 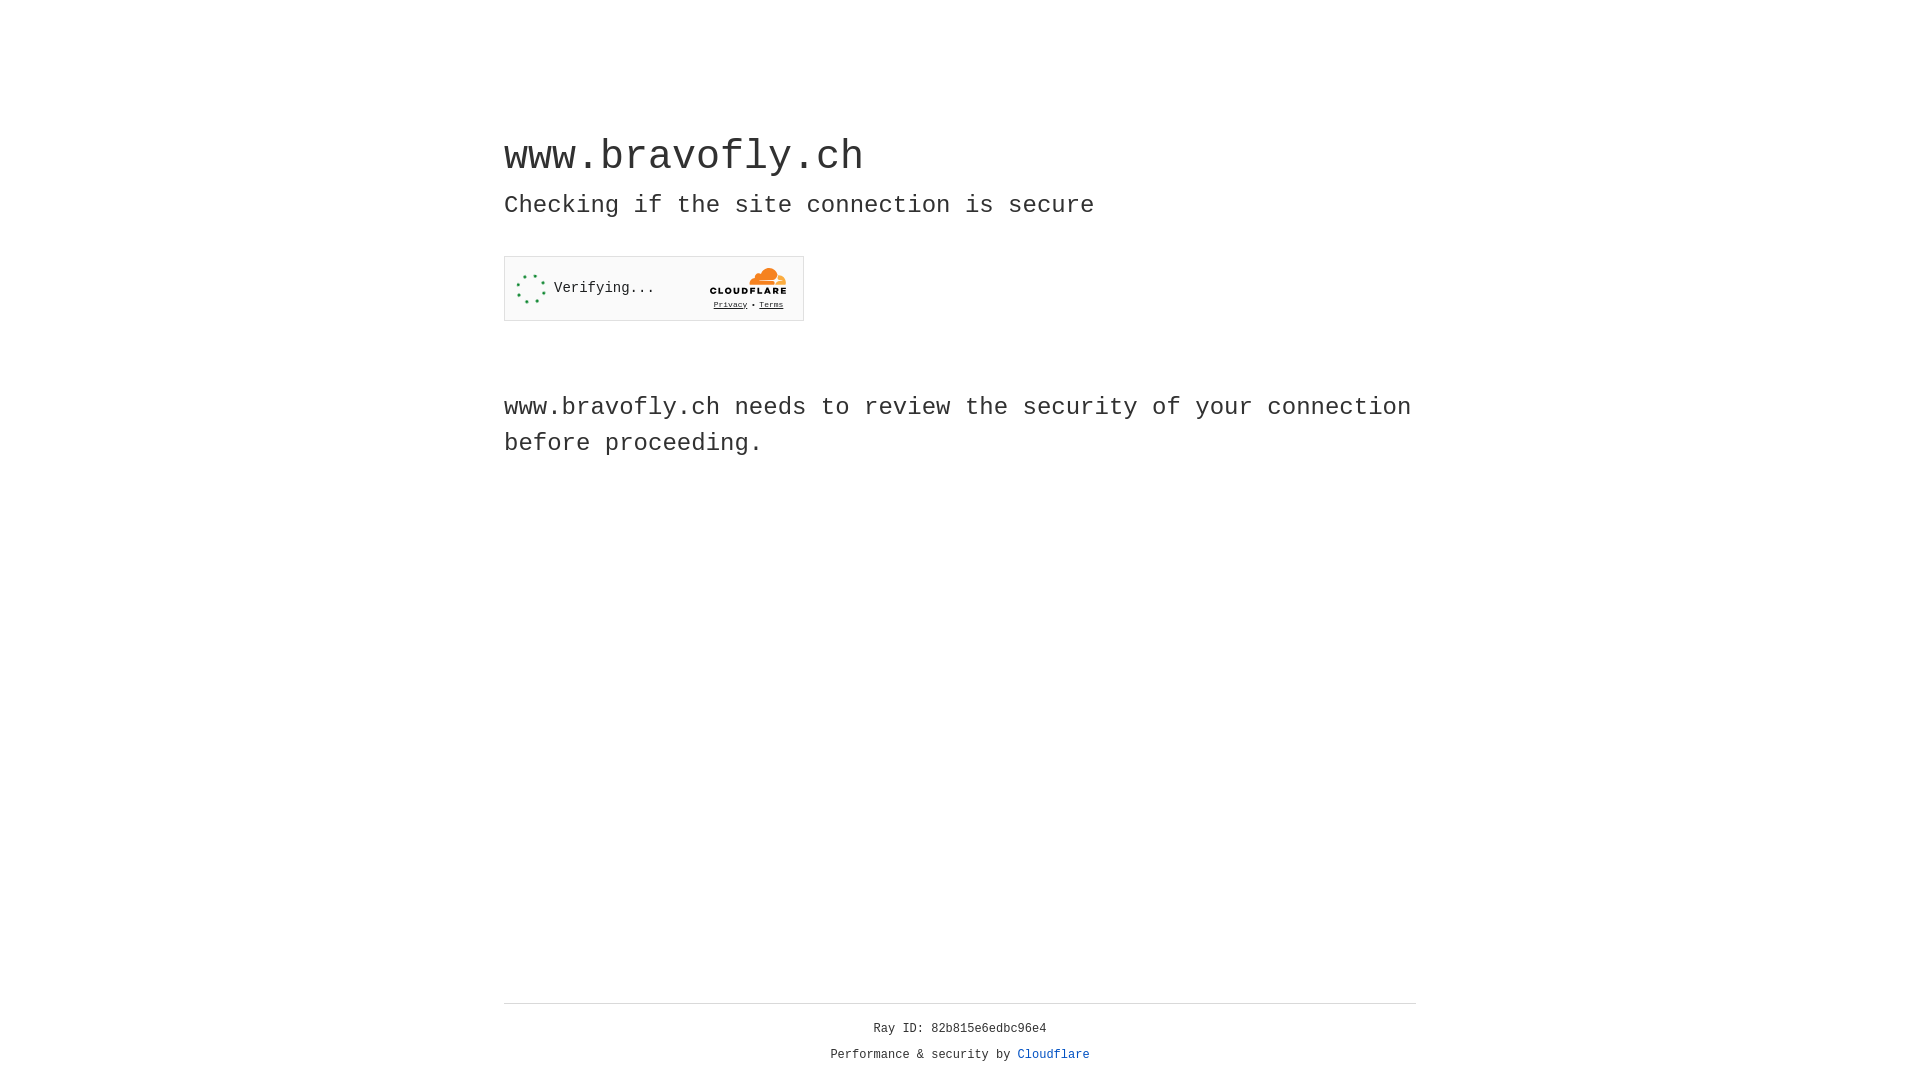 I want to click on Cloudflare, so click(x=1054, y=1055).